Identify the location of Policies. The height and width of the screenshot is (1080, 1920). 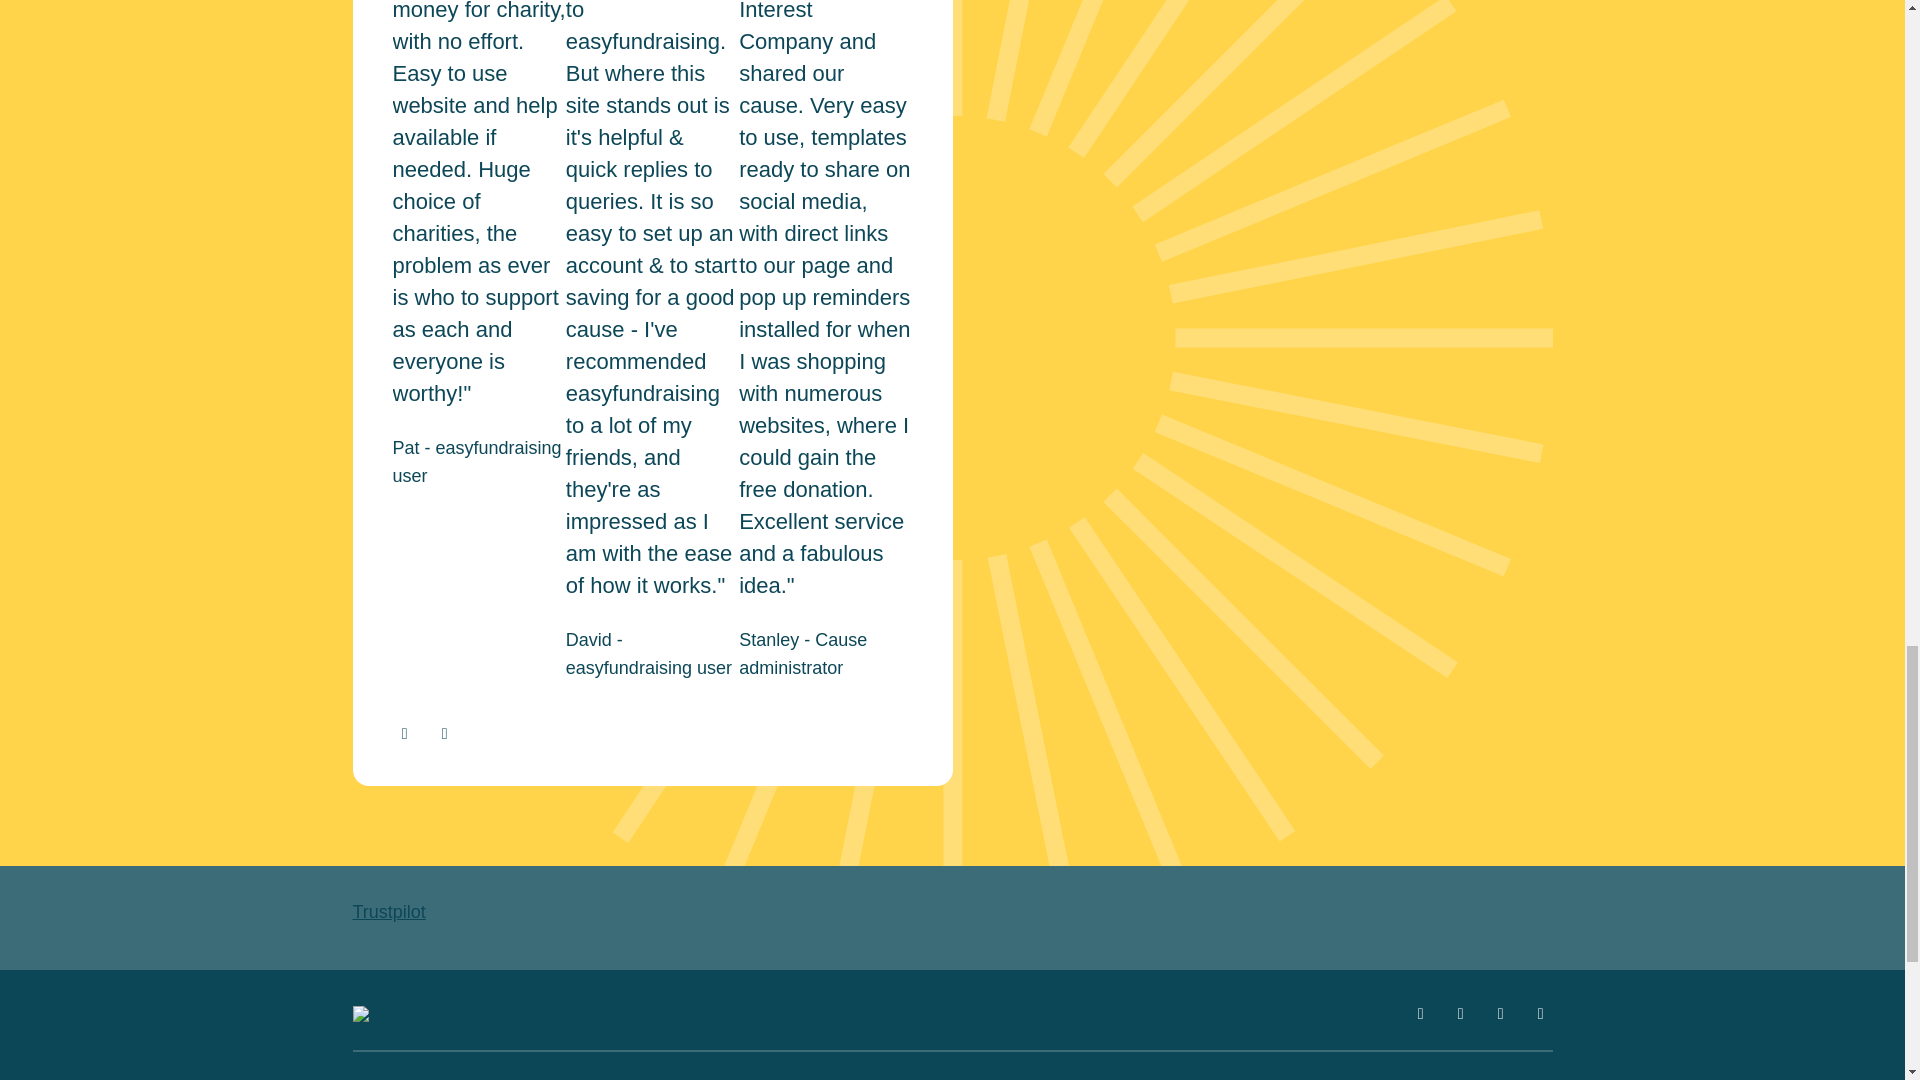
(1014, 1078).